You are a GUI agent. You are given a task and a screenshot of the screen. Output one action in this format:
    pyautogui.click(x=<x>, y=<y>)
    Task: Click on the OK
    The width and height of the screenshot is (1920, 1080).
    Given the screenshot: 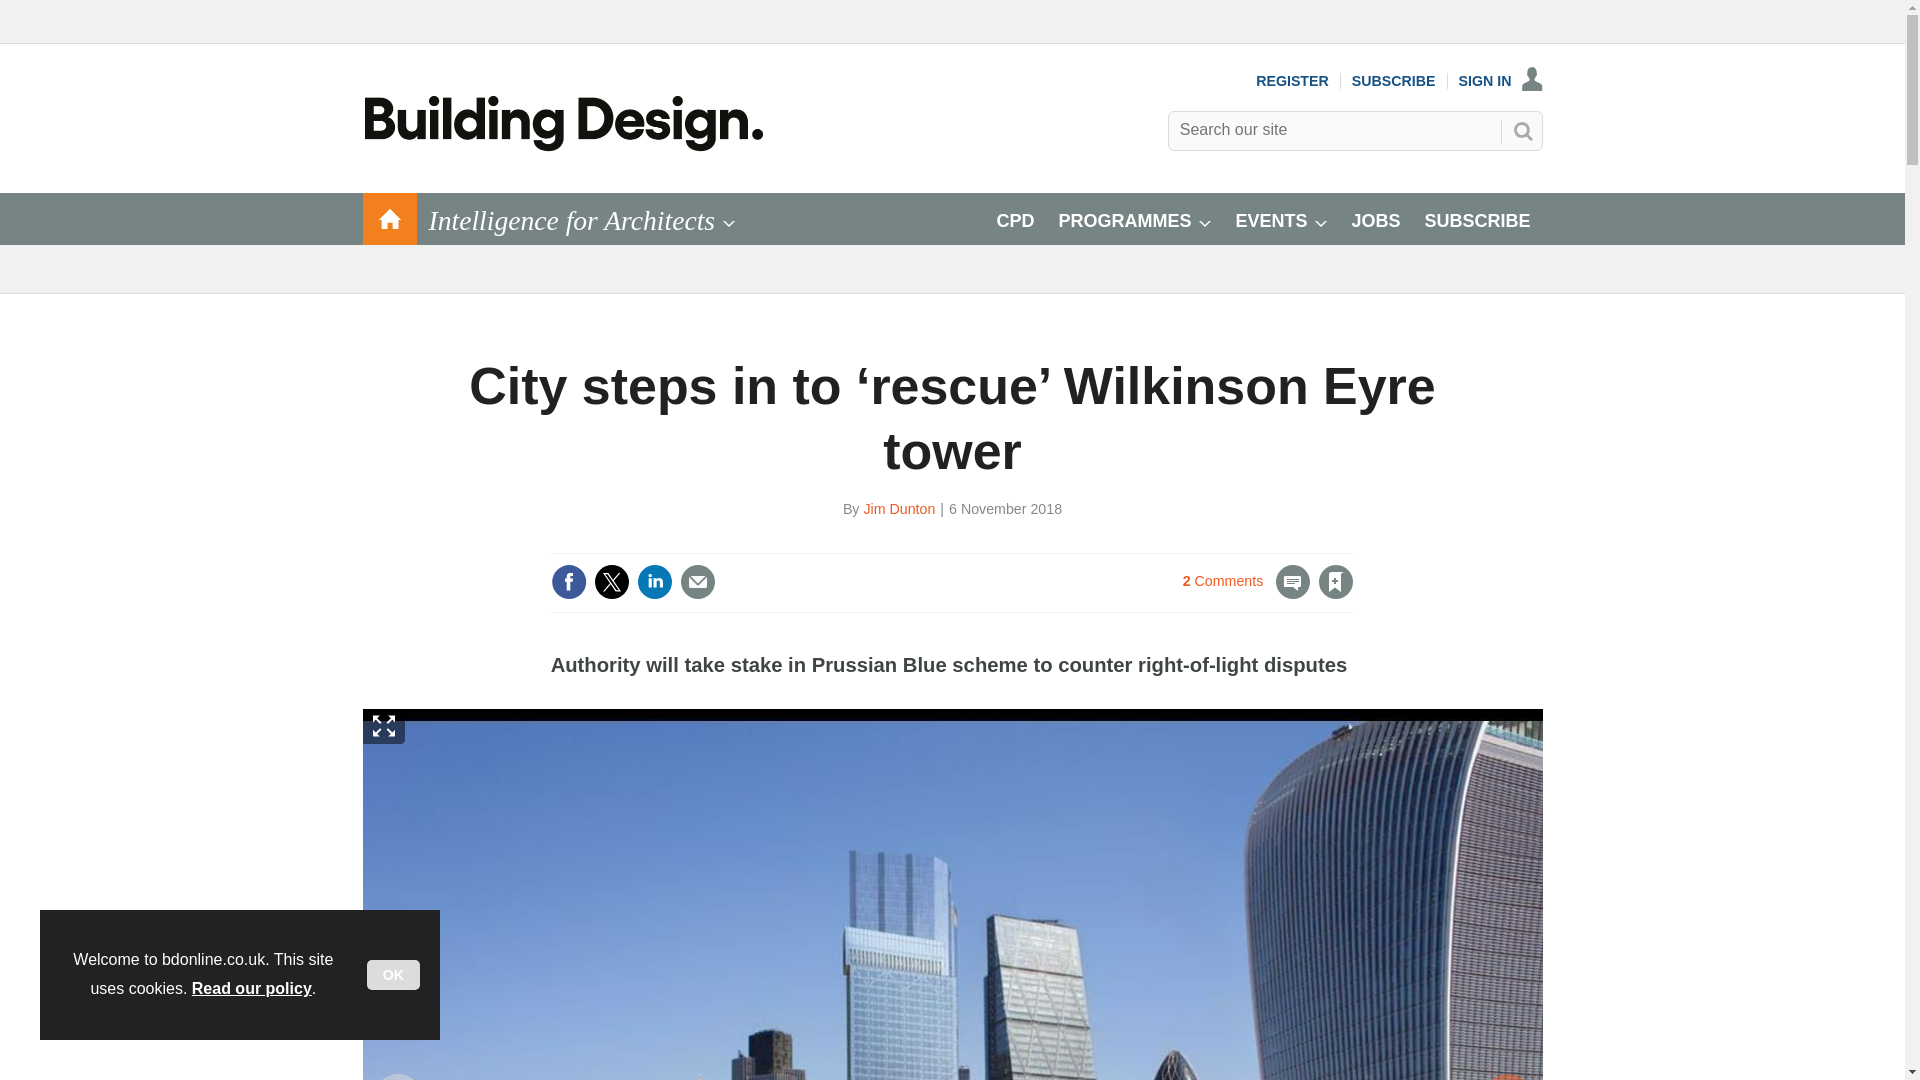 What is the action you would take?
    pyautogui.click(x=393, y=975)
    